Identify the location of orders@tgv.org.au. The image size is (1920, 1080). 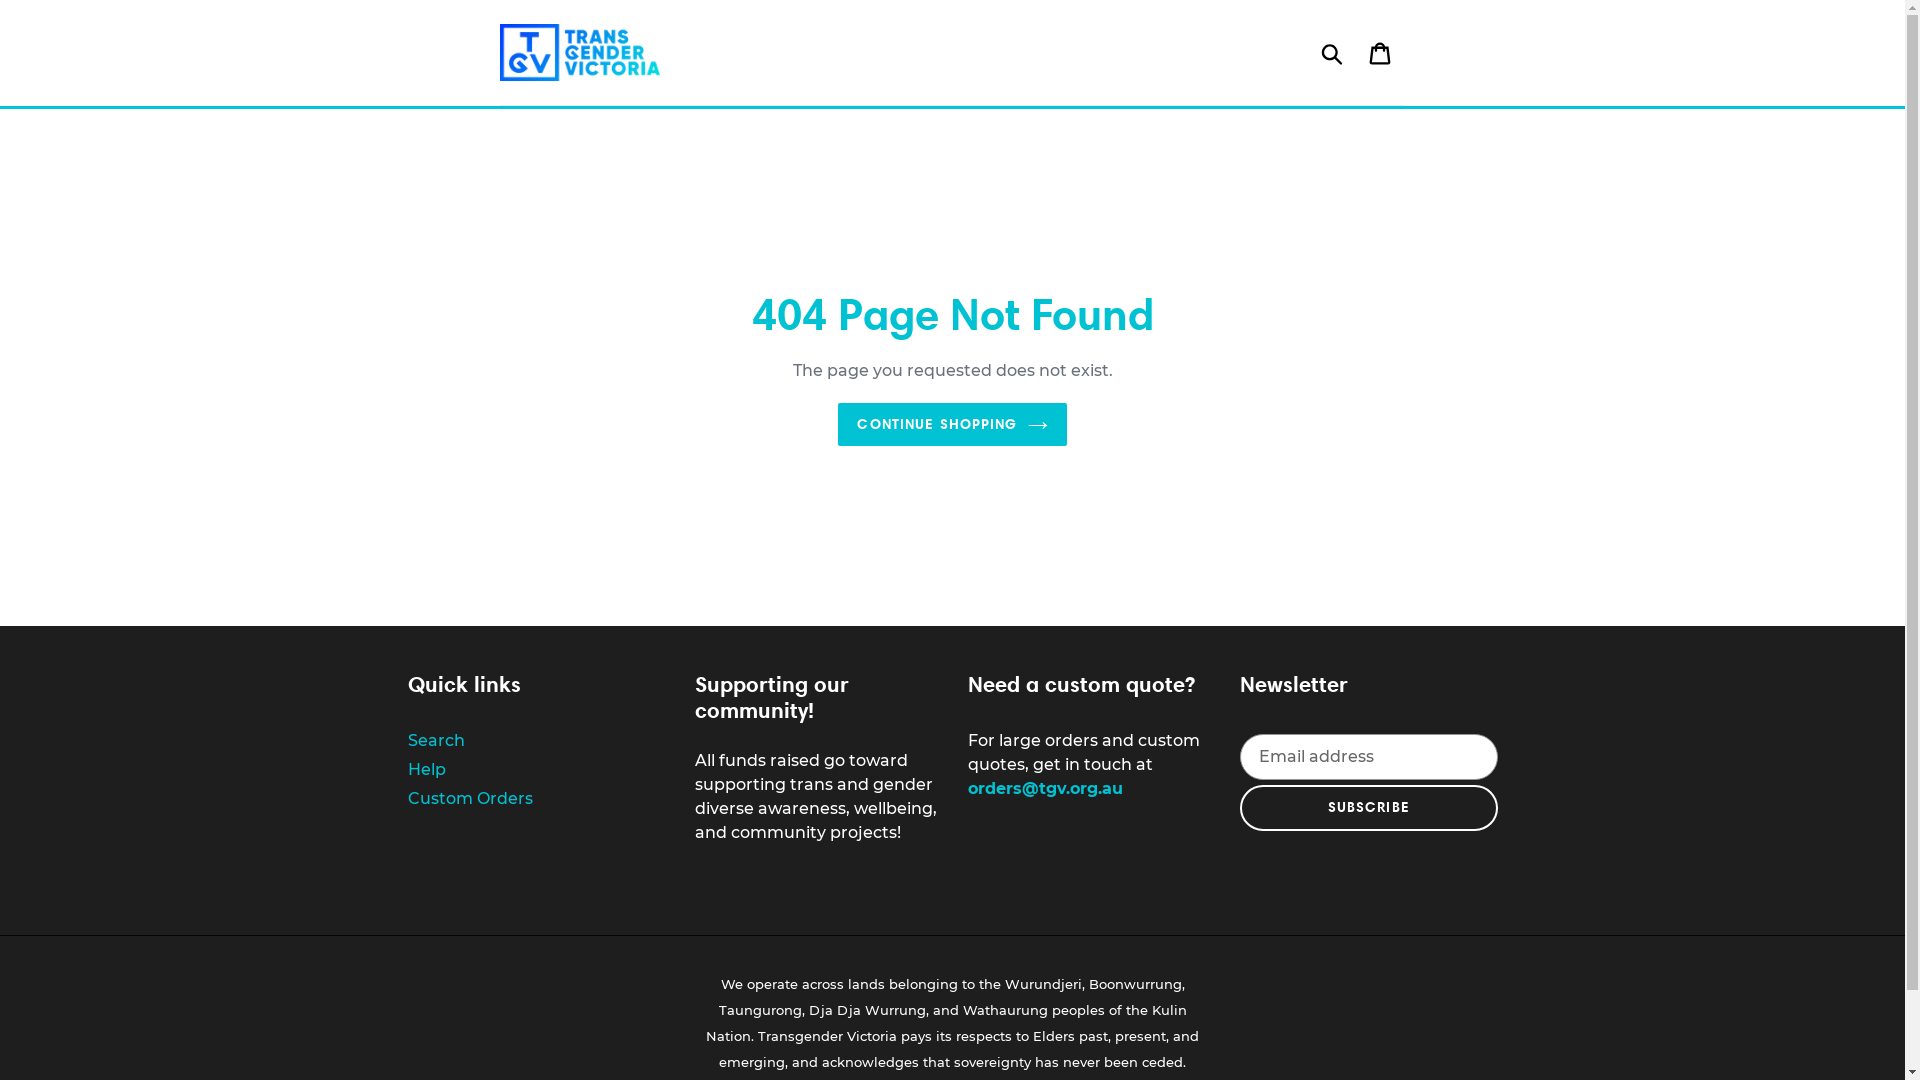
(1046, 788).